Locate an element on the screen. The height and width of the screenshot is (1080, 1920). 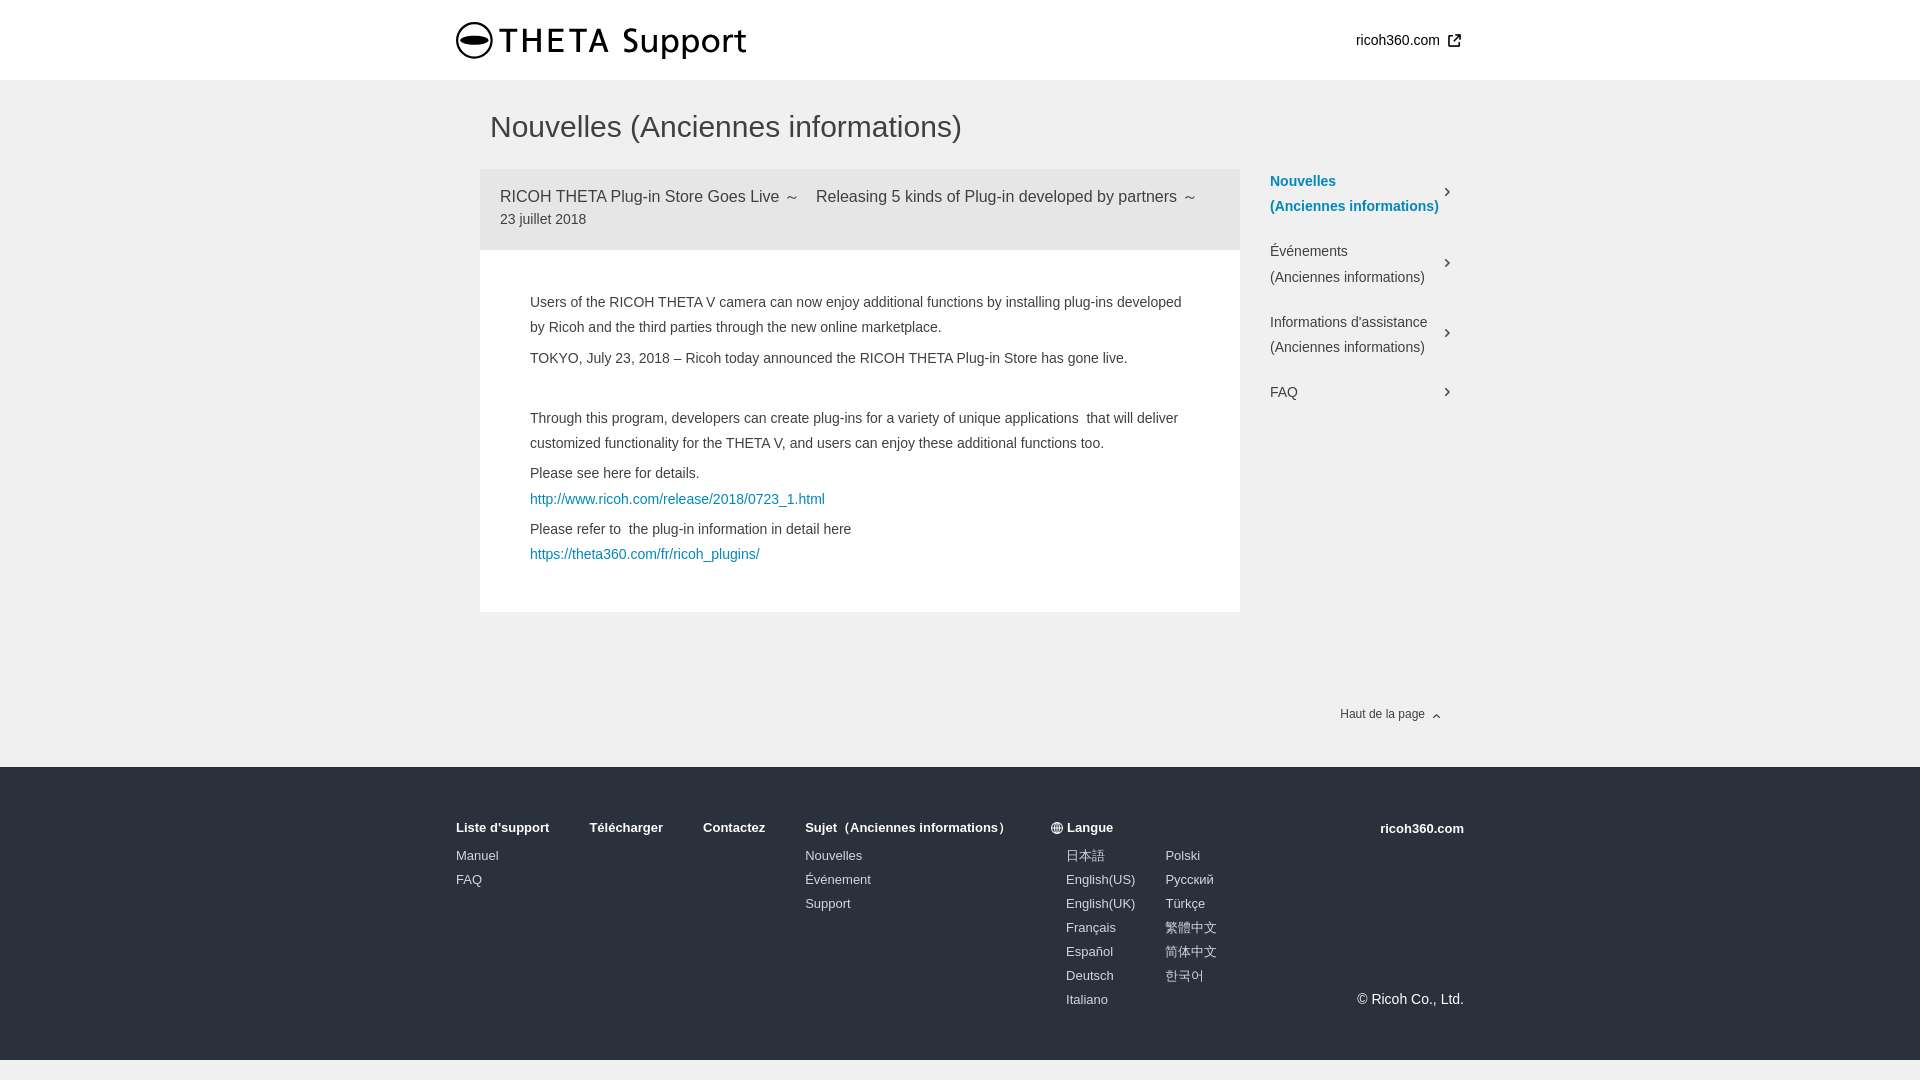
Nouvelles is located at coordinates (833, 854).